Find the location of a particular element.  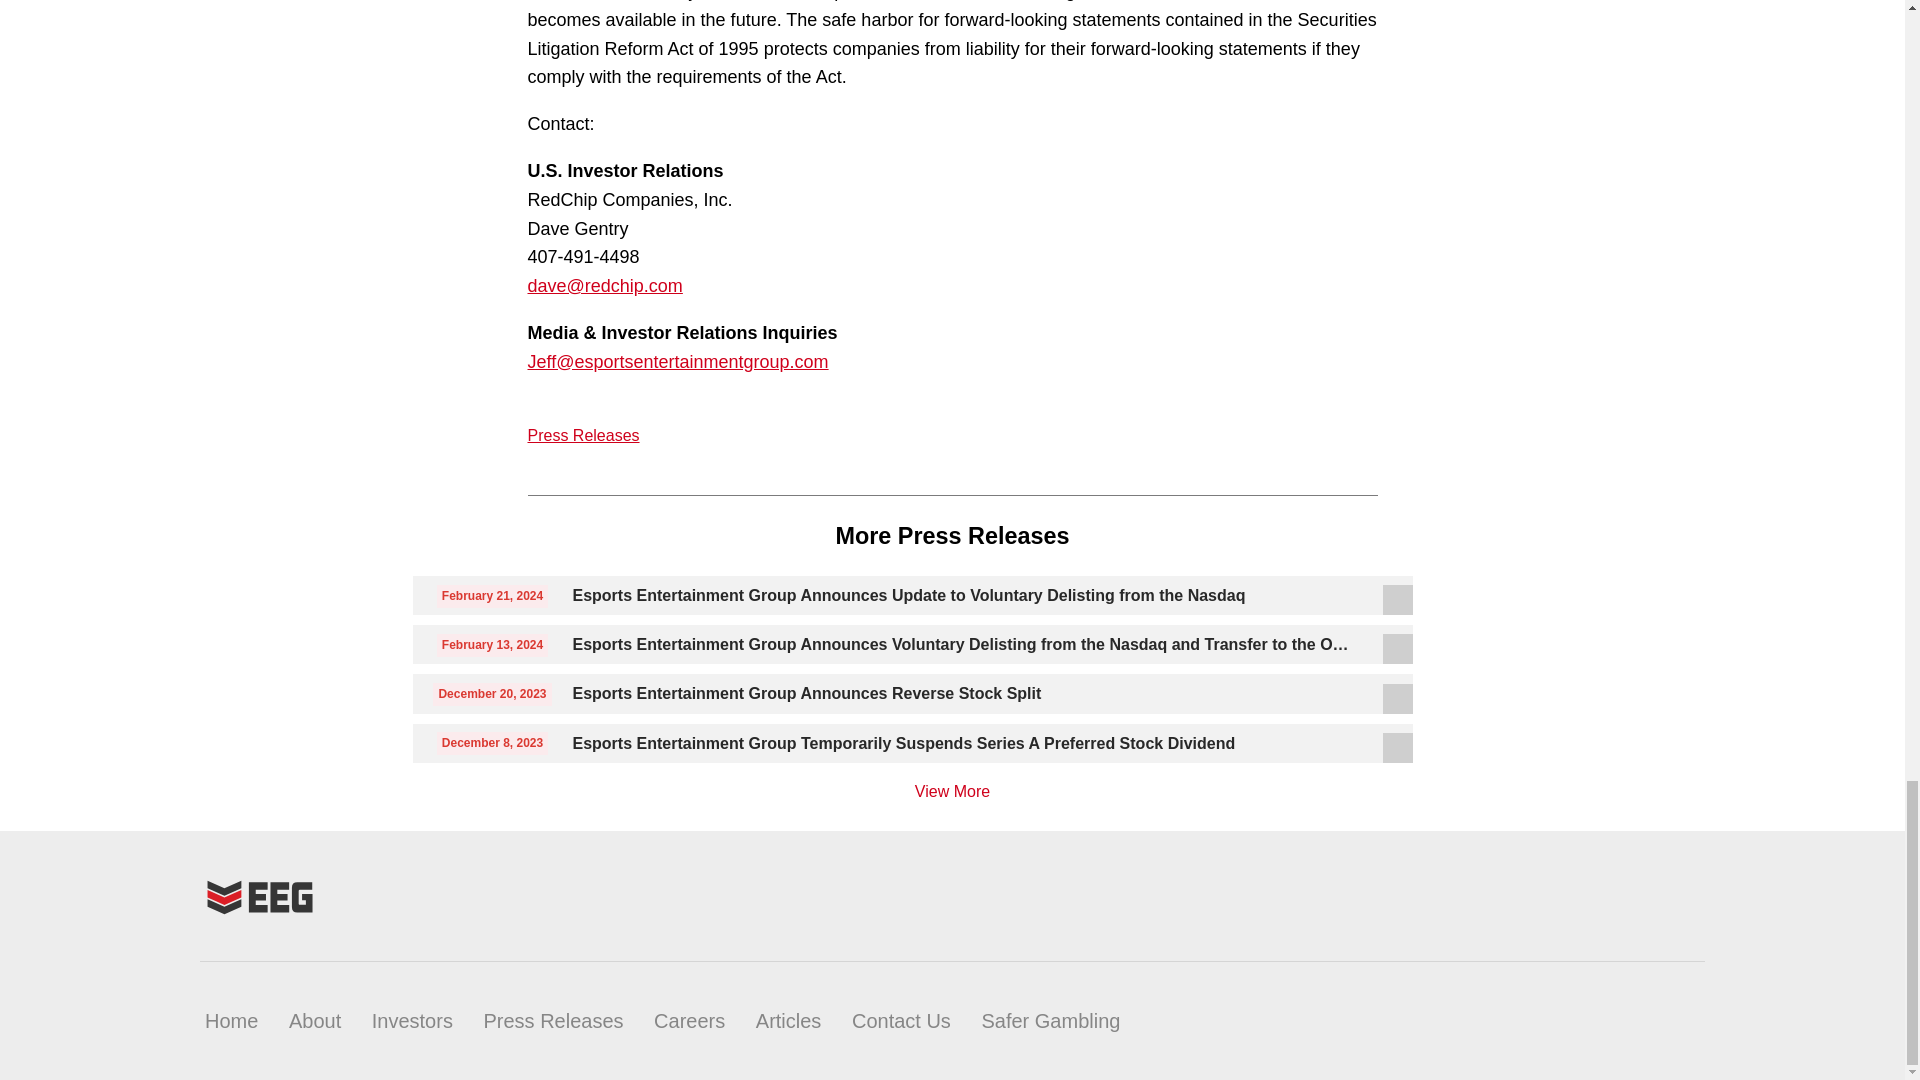

Contact Us is located at coordinates (901, 1020).